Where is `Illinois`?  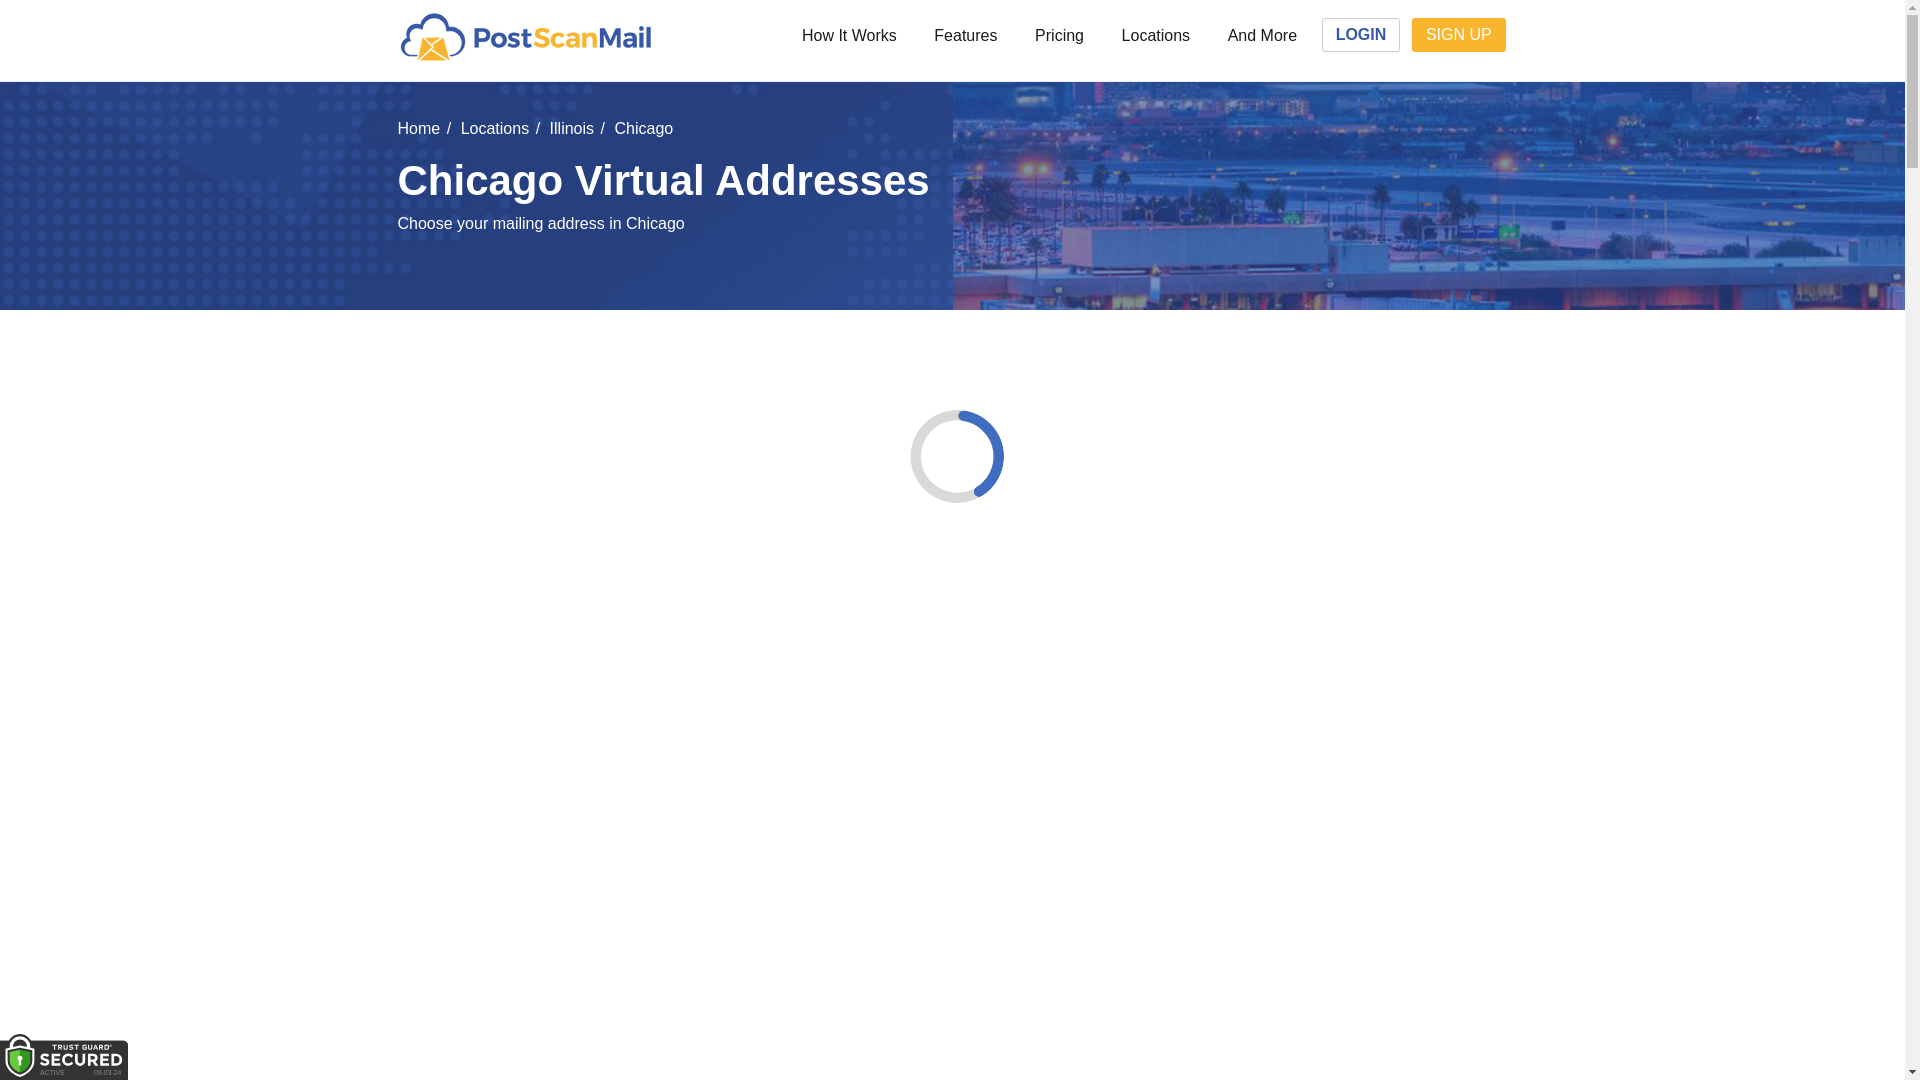
Illinois is located at coordinates (571, 128).